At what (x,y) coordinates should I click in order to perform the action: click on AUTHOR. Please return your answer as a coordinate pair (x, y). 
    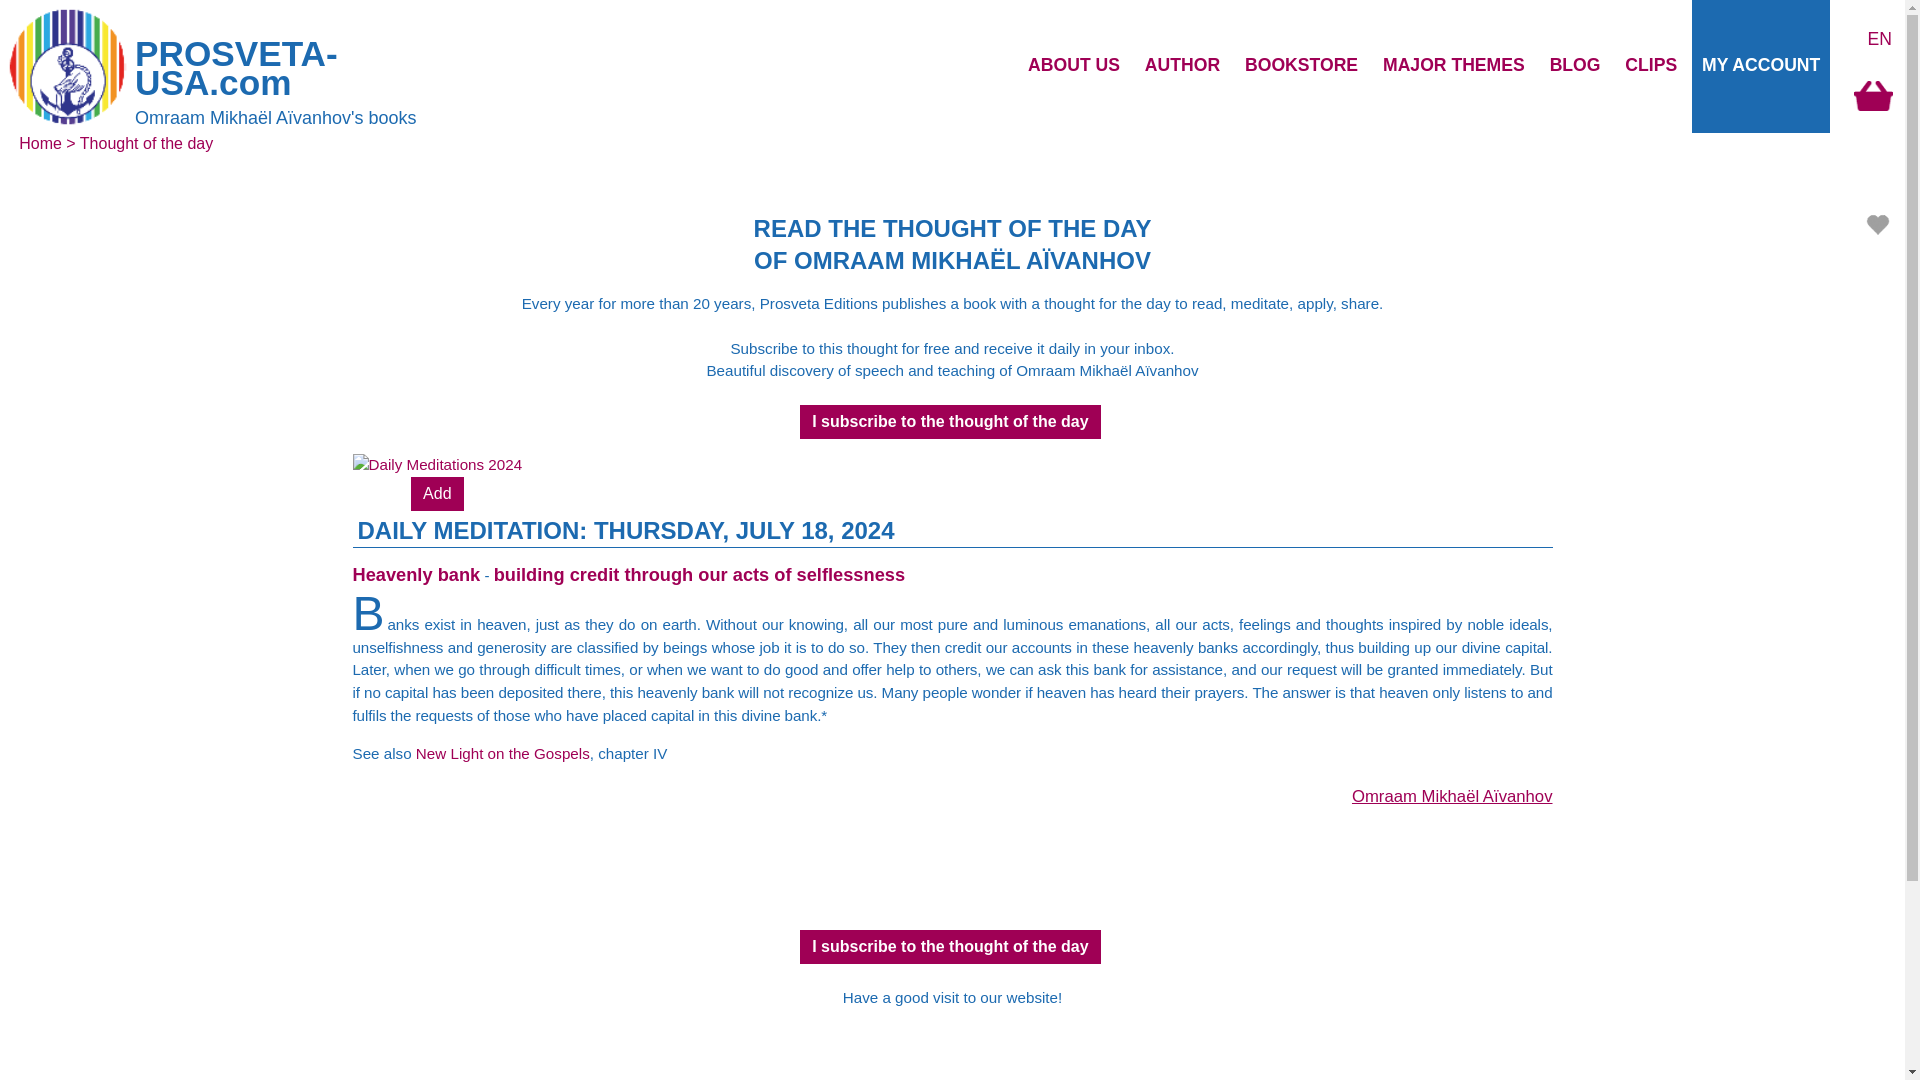
    Looking at the image, I should click on (1182, 65).